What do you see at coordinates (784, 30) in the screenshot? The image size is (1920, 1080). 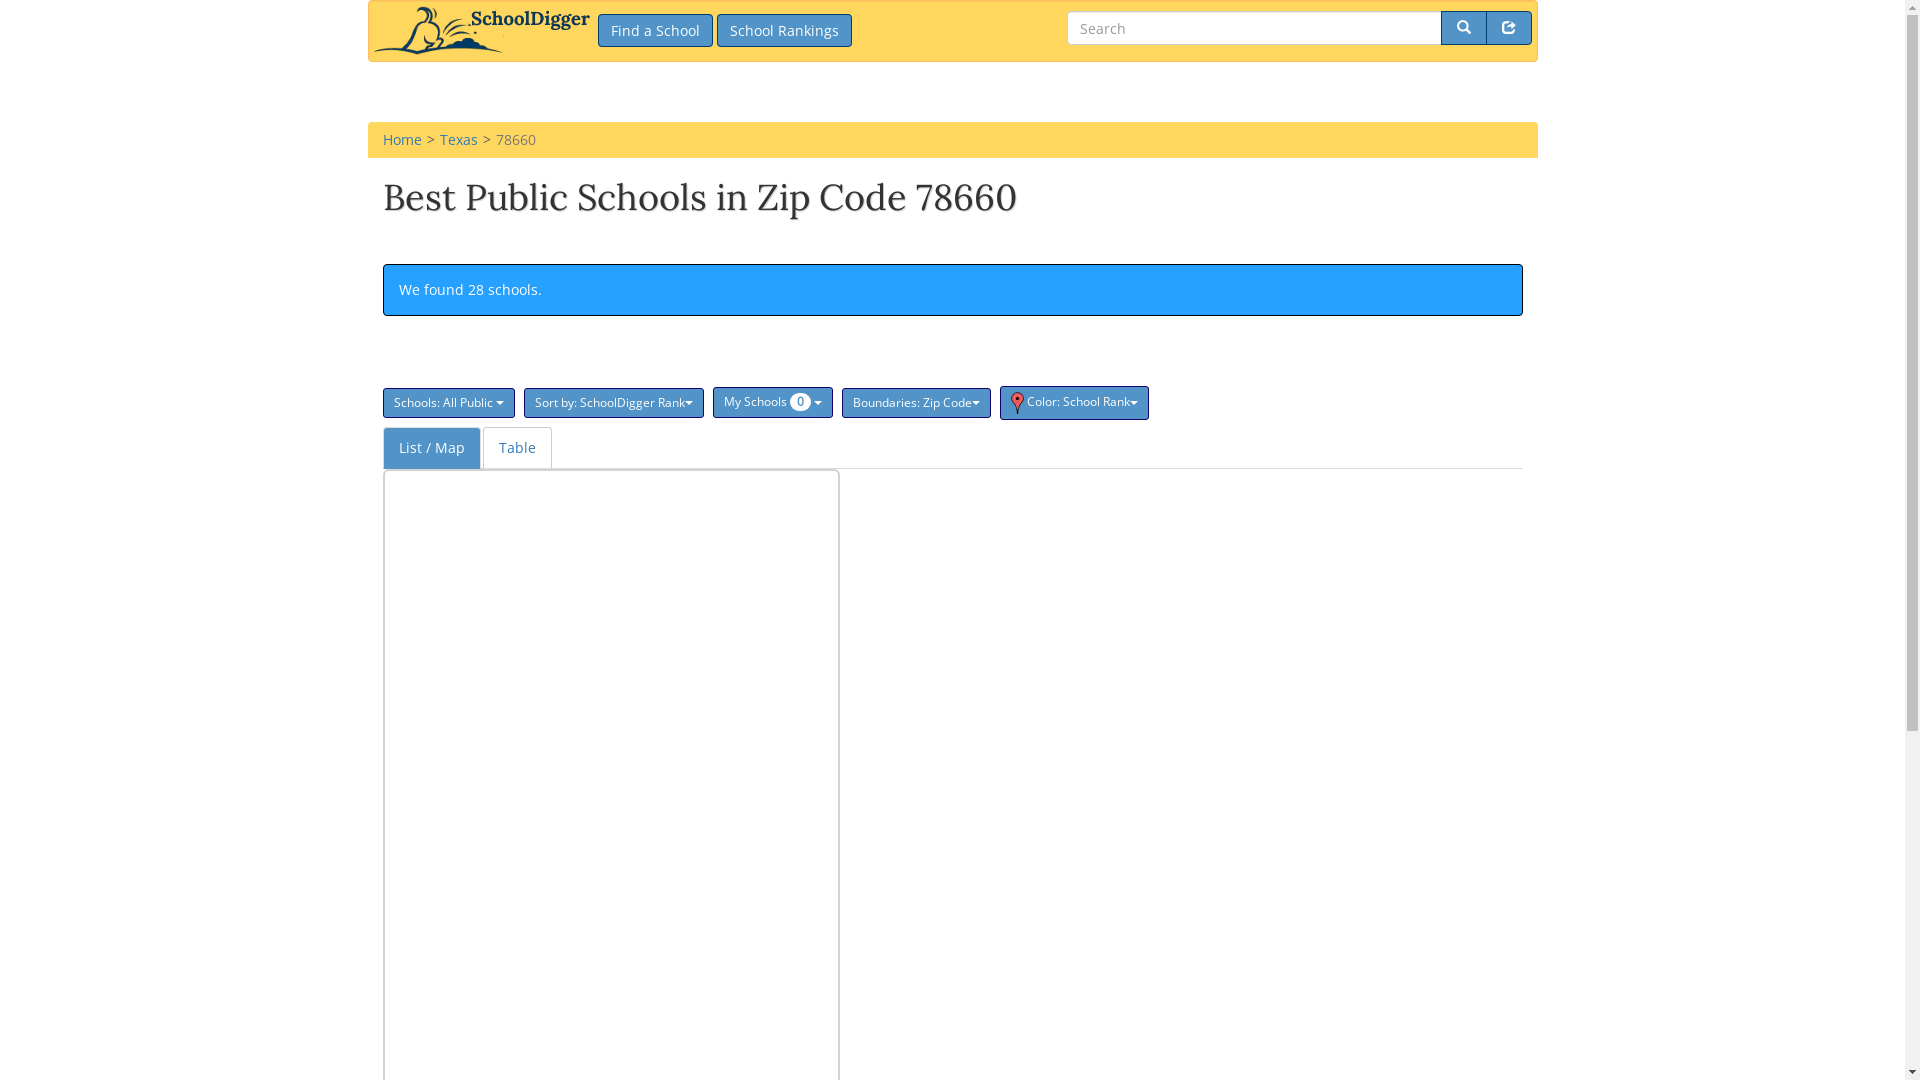 I see `School Rankings` at bounding box center [784, 30].